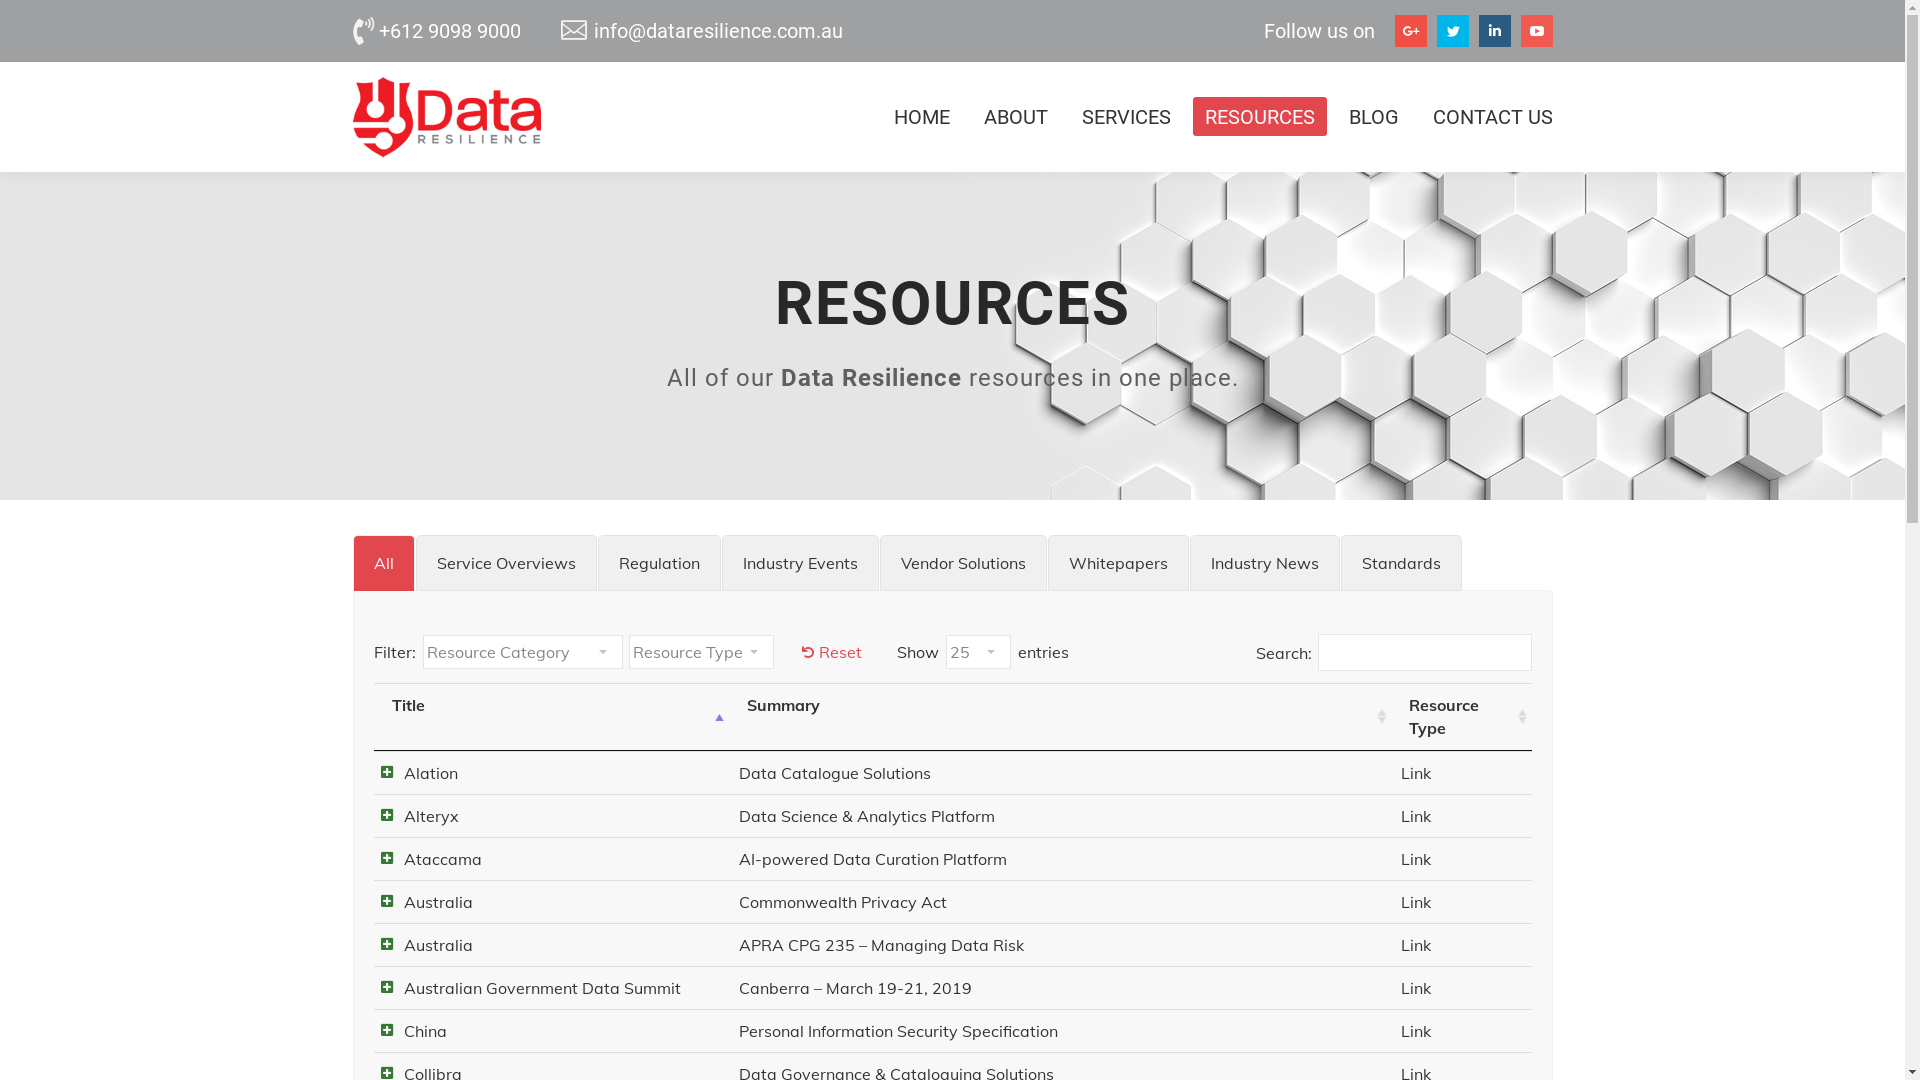  I want to click on RESOURCES, so click(1259, 116).